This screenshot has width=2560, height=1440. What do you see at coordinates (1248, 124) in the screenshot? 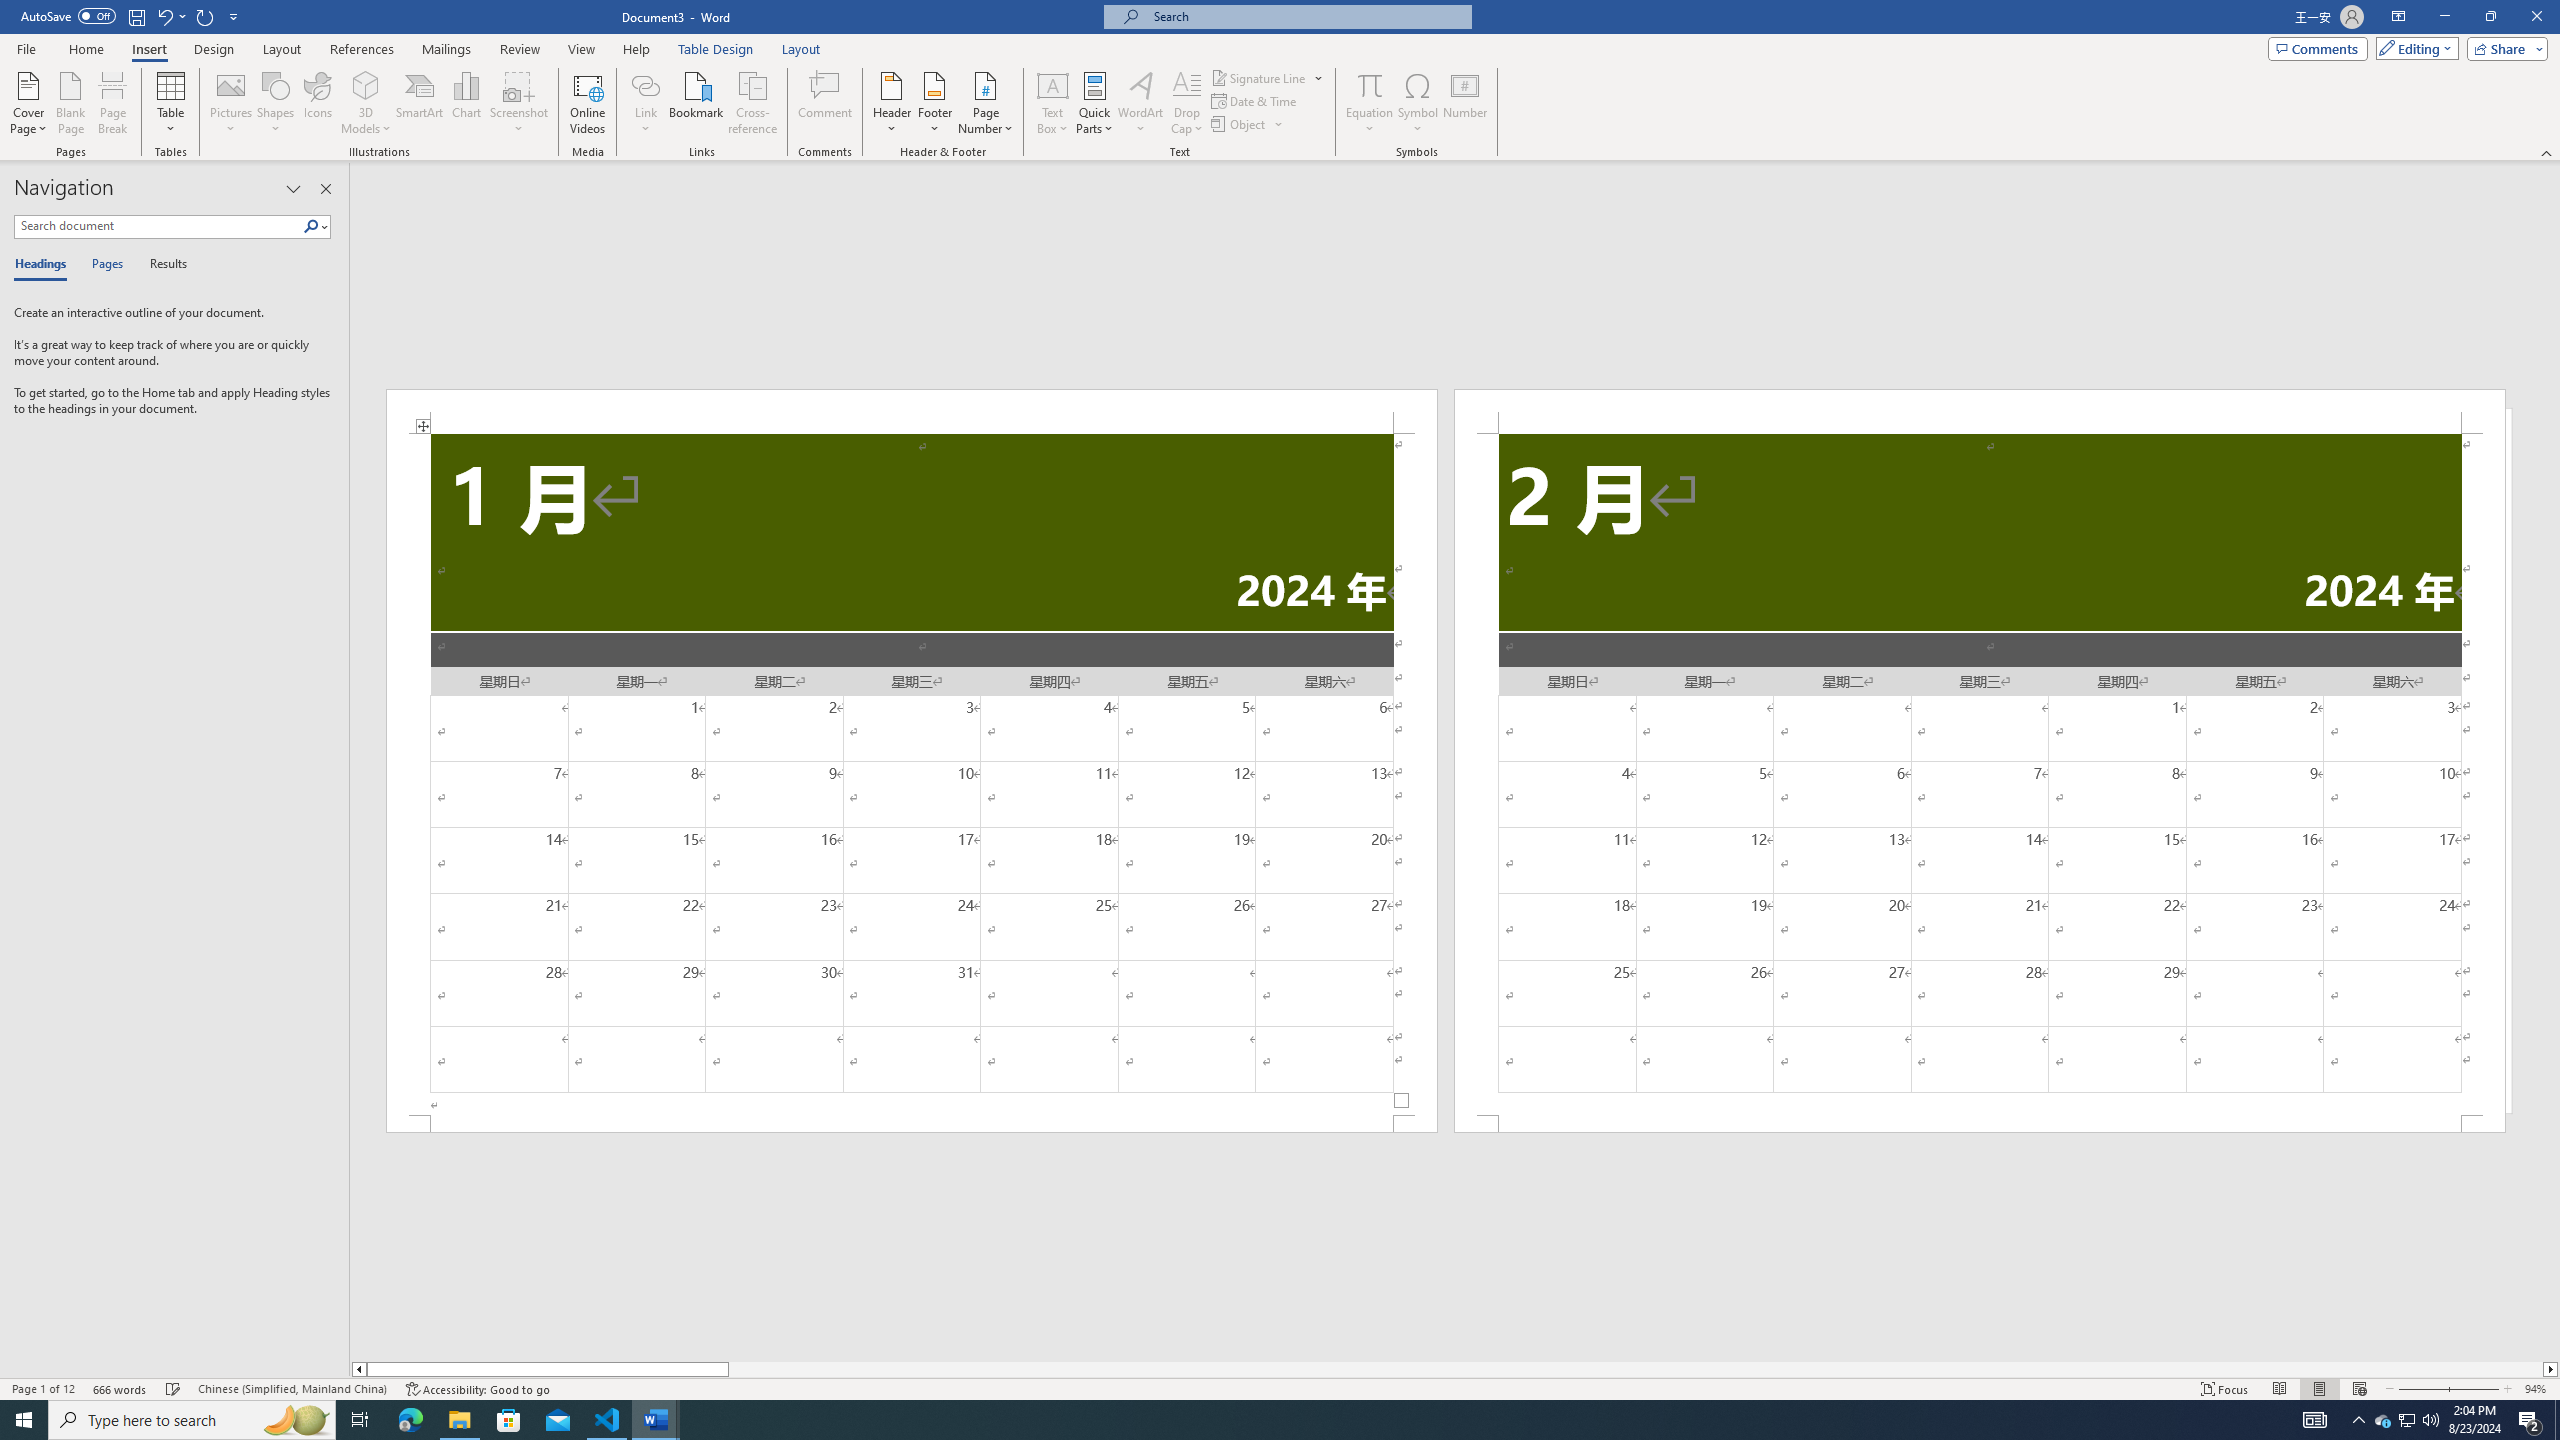
I see `Object...` at bounding box center [1248, 124].